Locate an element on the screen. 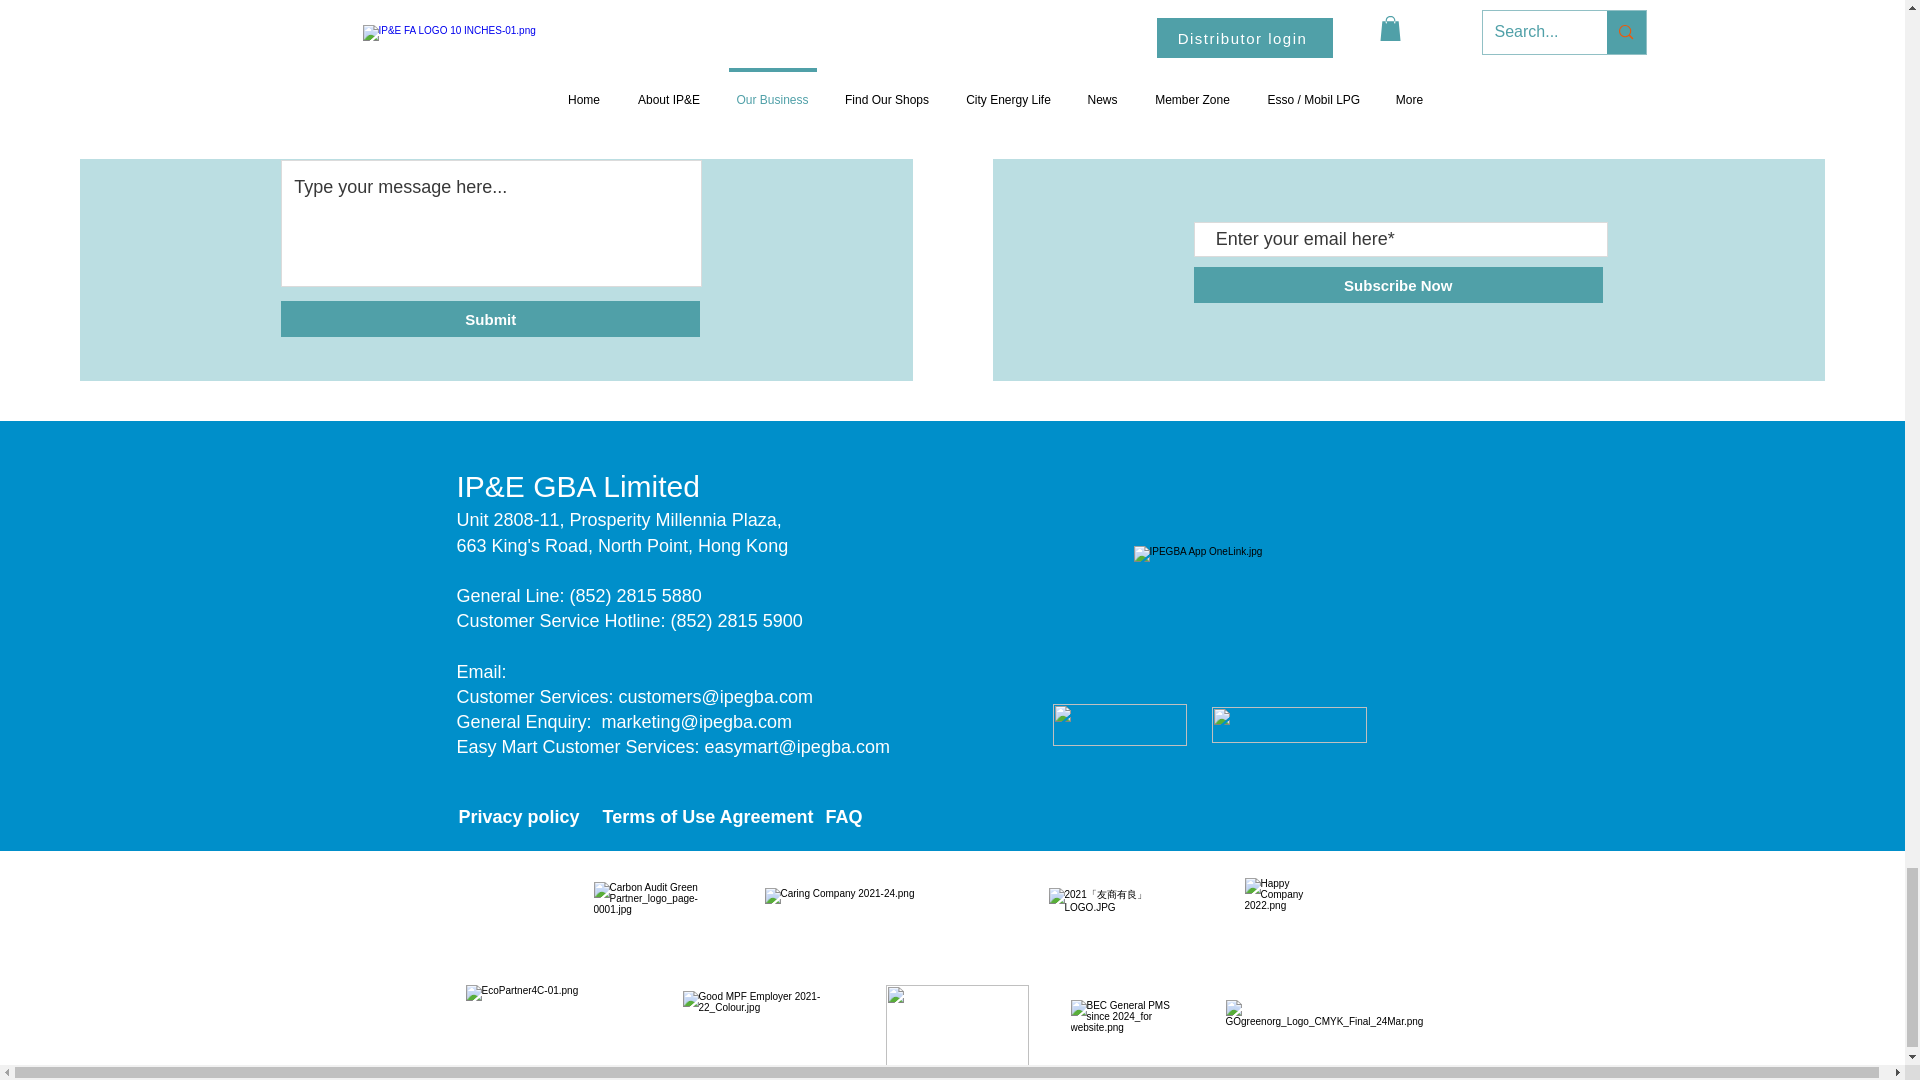 The image size is (1920, 1080). Subscribe Now is located at coordinates (1398, 284).